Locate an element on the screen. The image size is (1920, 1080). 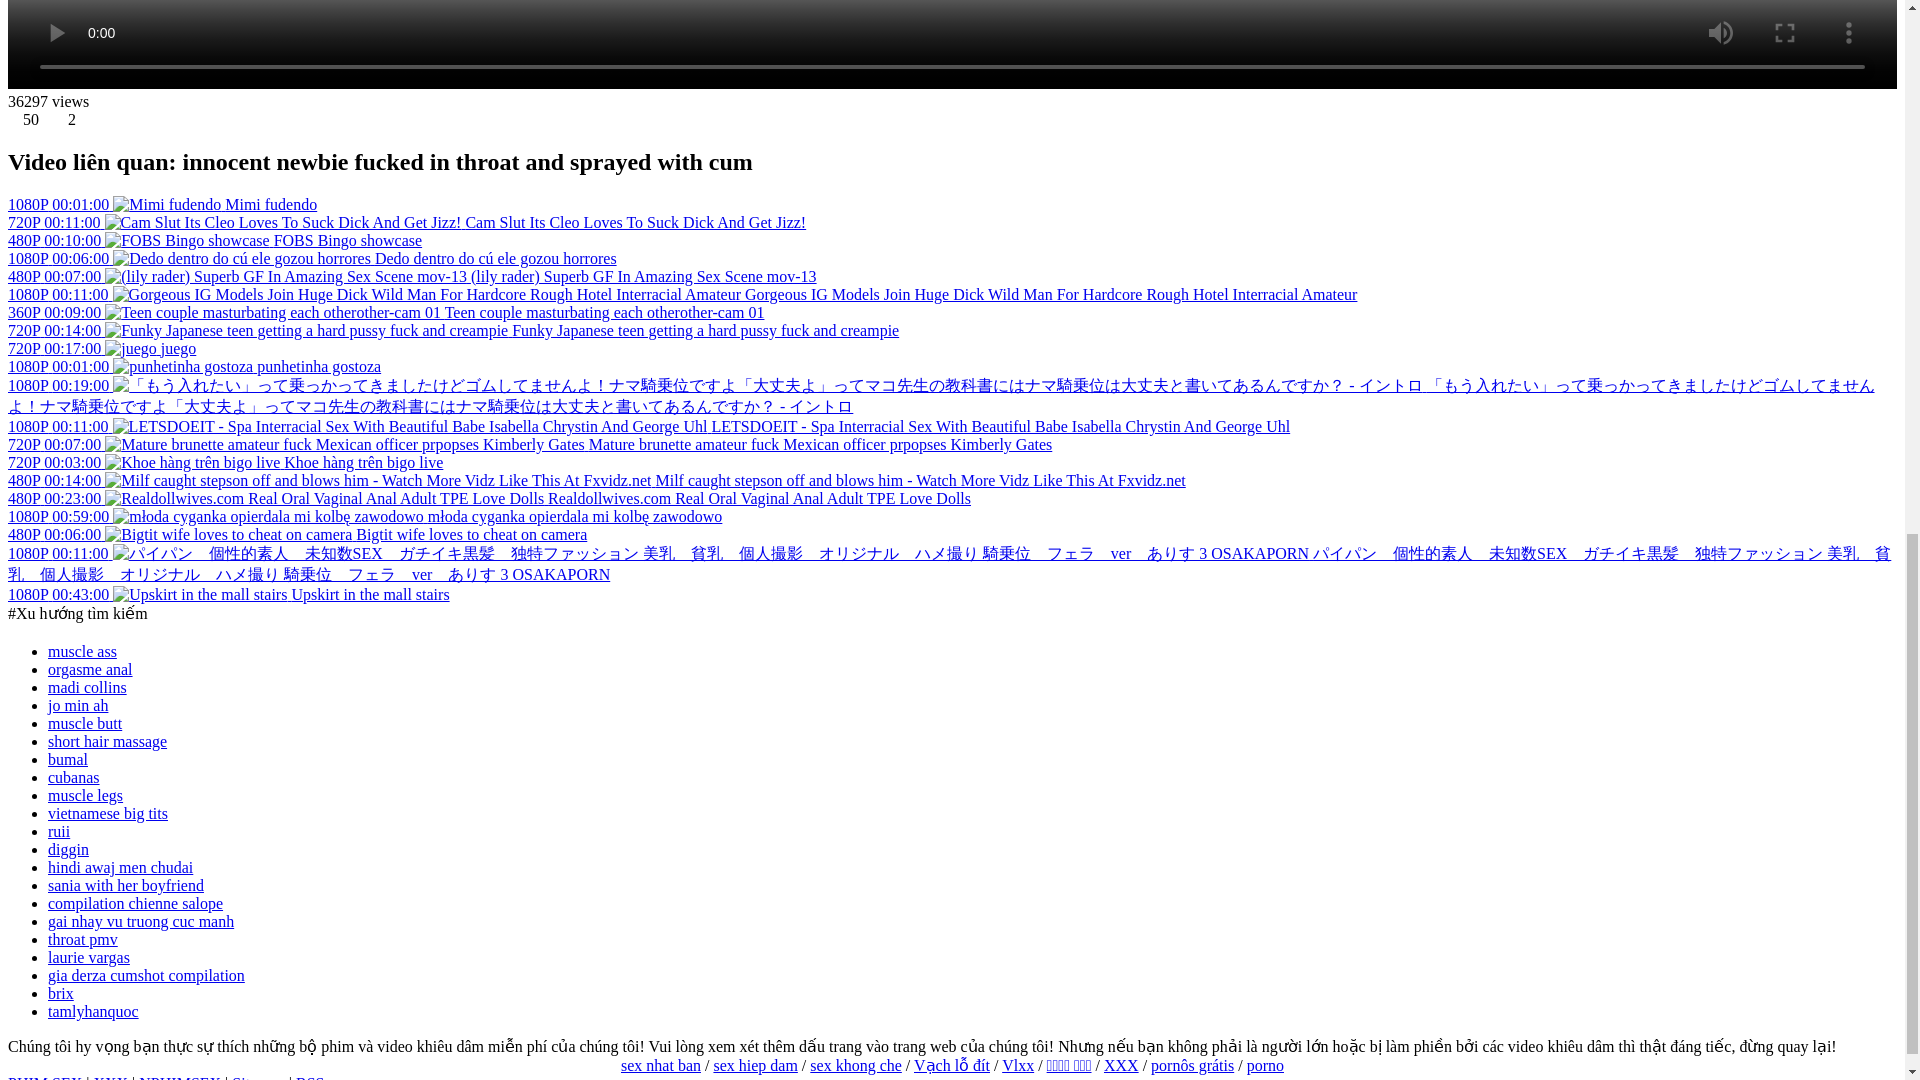
Mimi fudendo is located at coordinates (270, 204).